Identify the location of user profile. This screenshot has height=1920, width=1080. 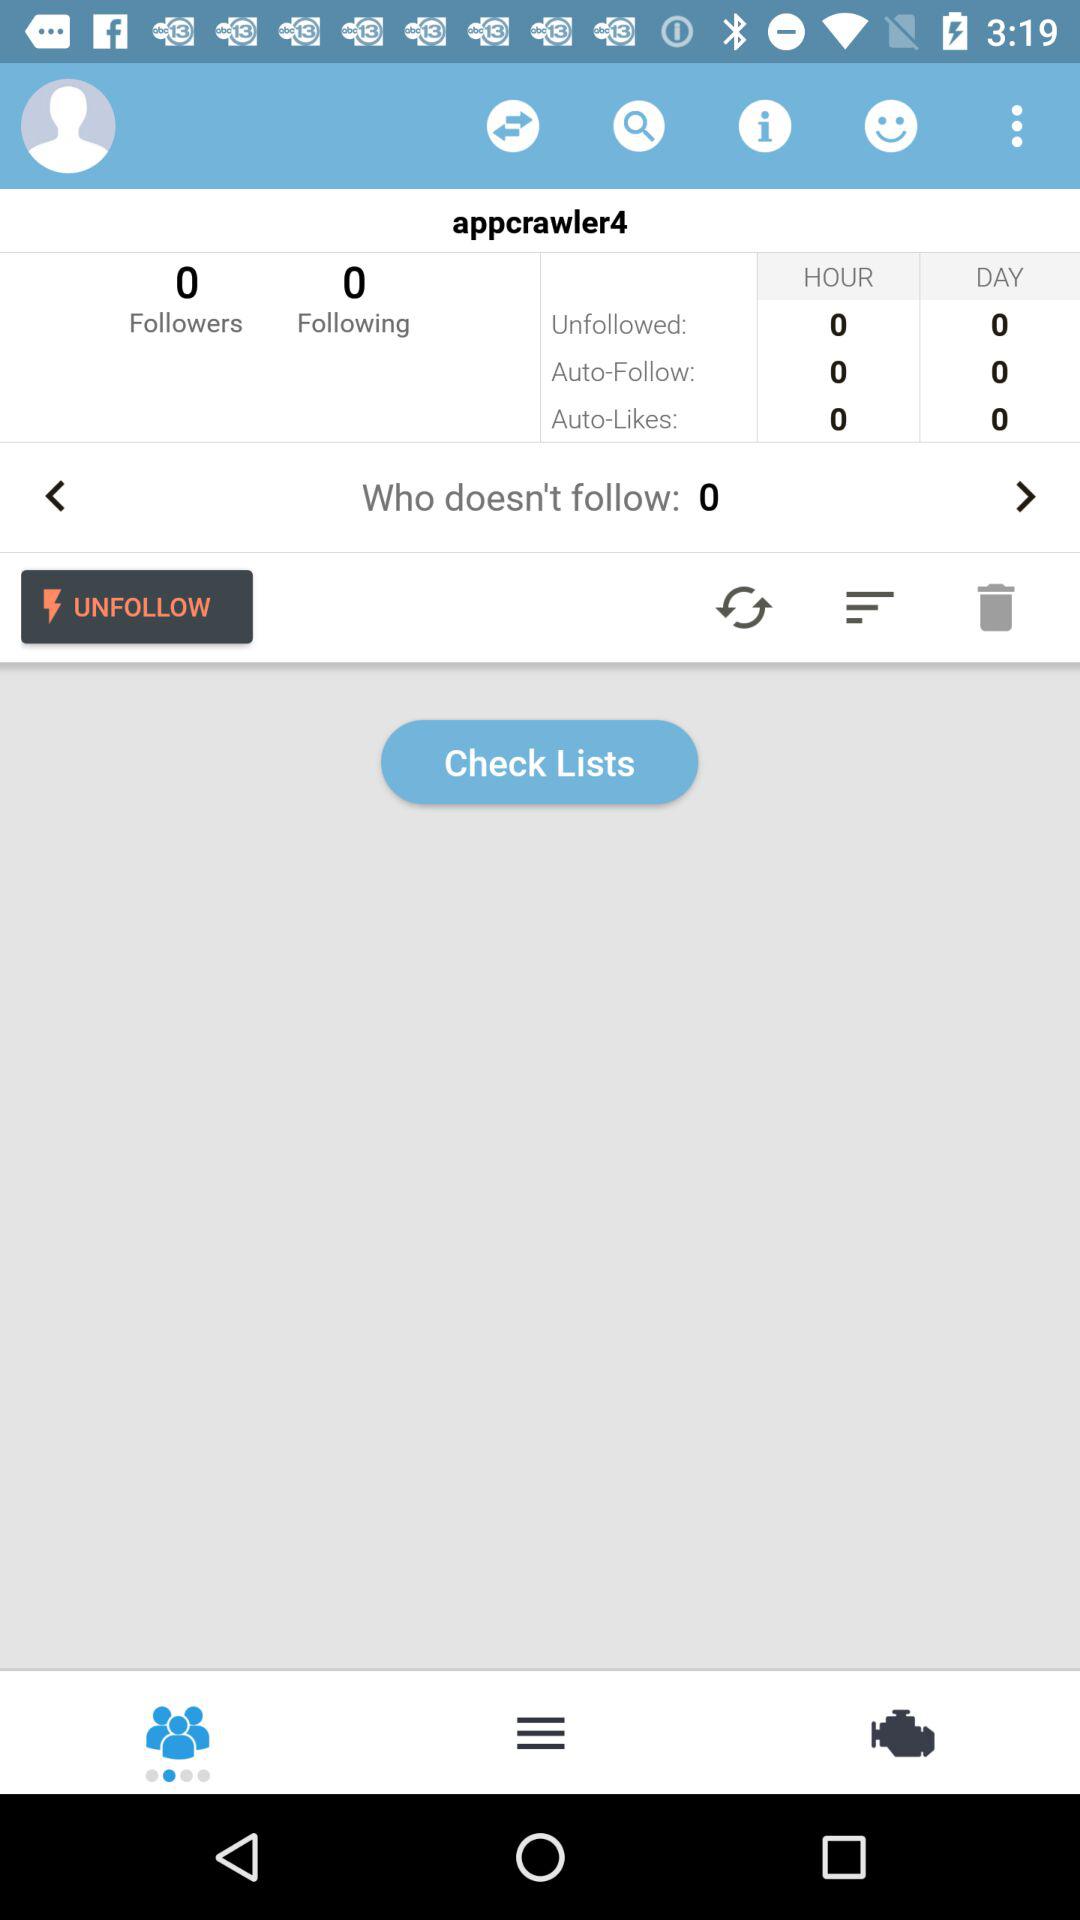
(68, 126).